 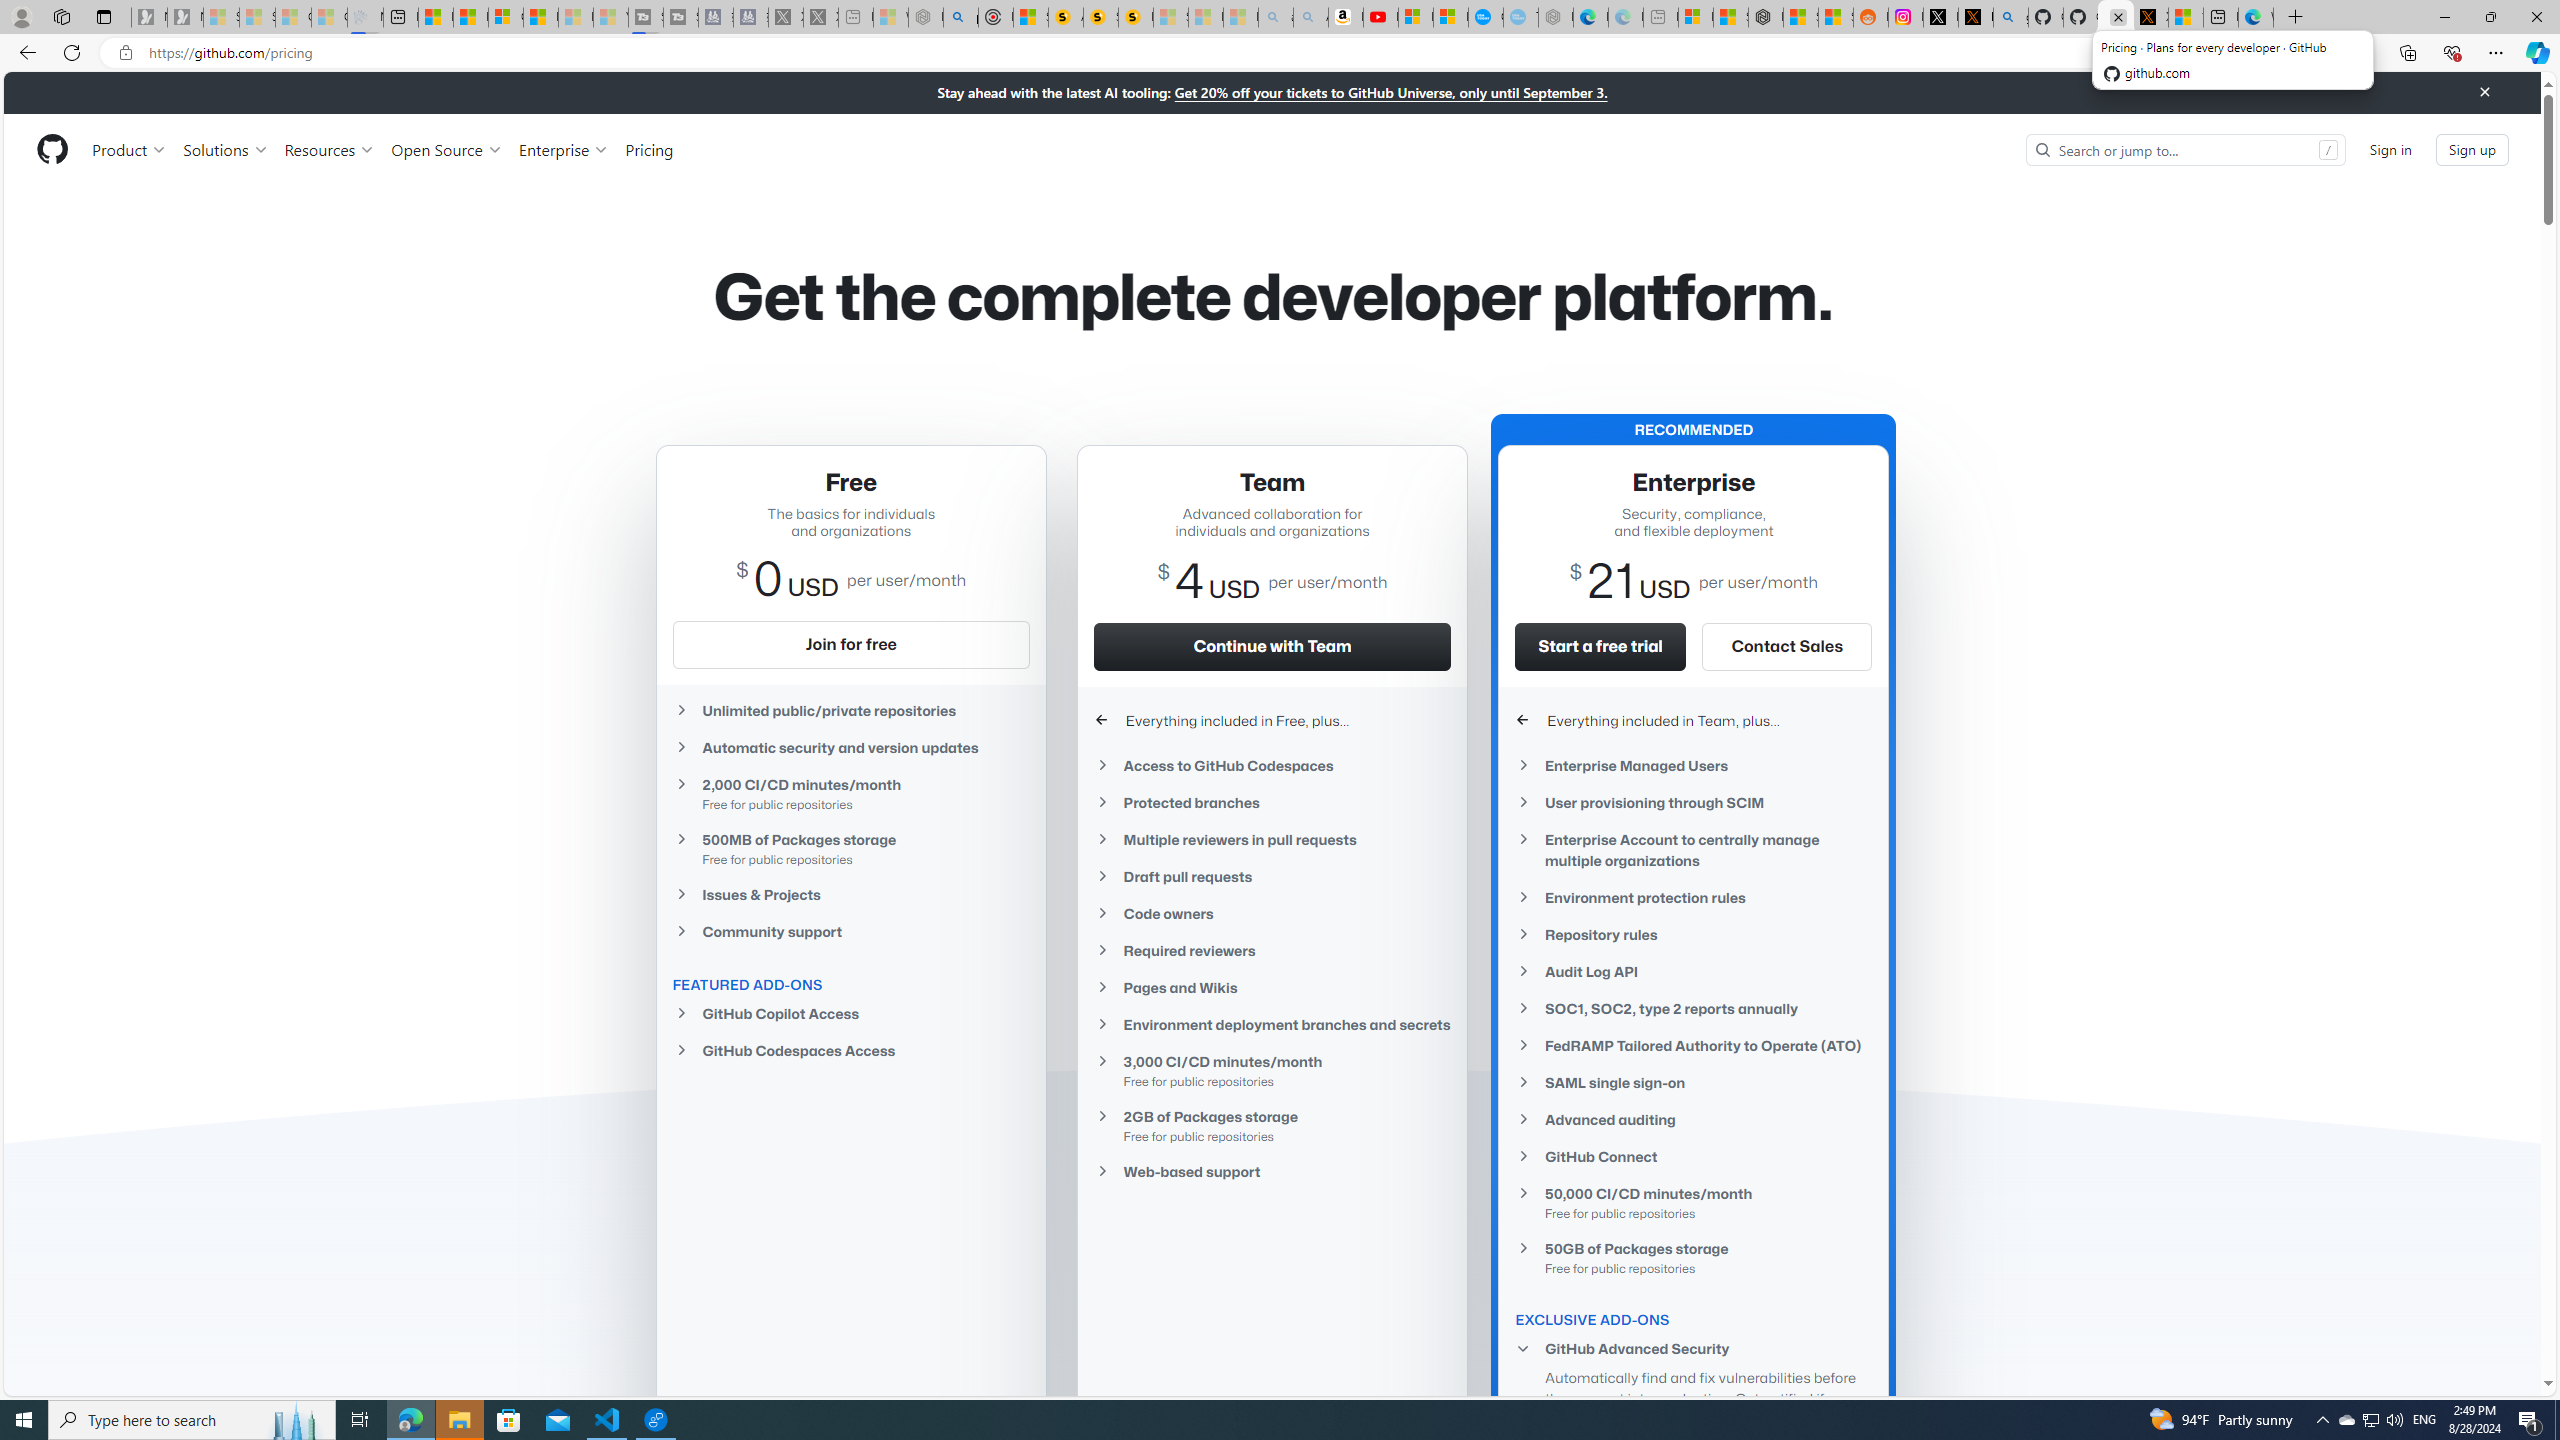 I want to click on Audit Log API, so click(x=1694, y=970).